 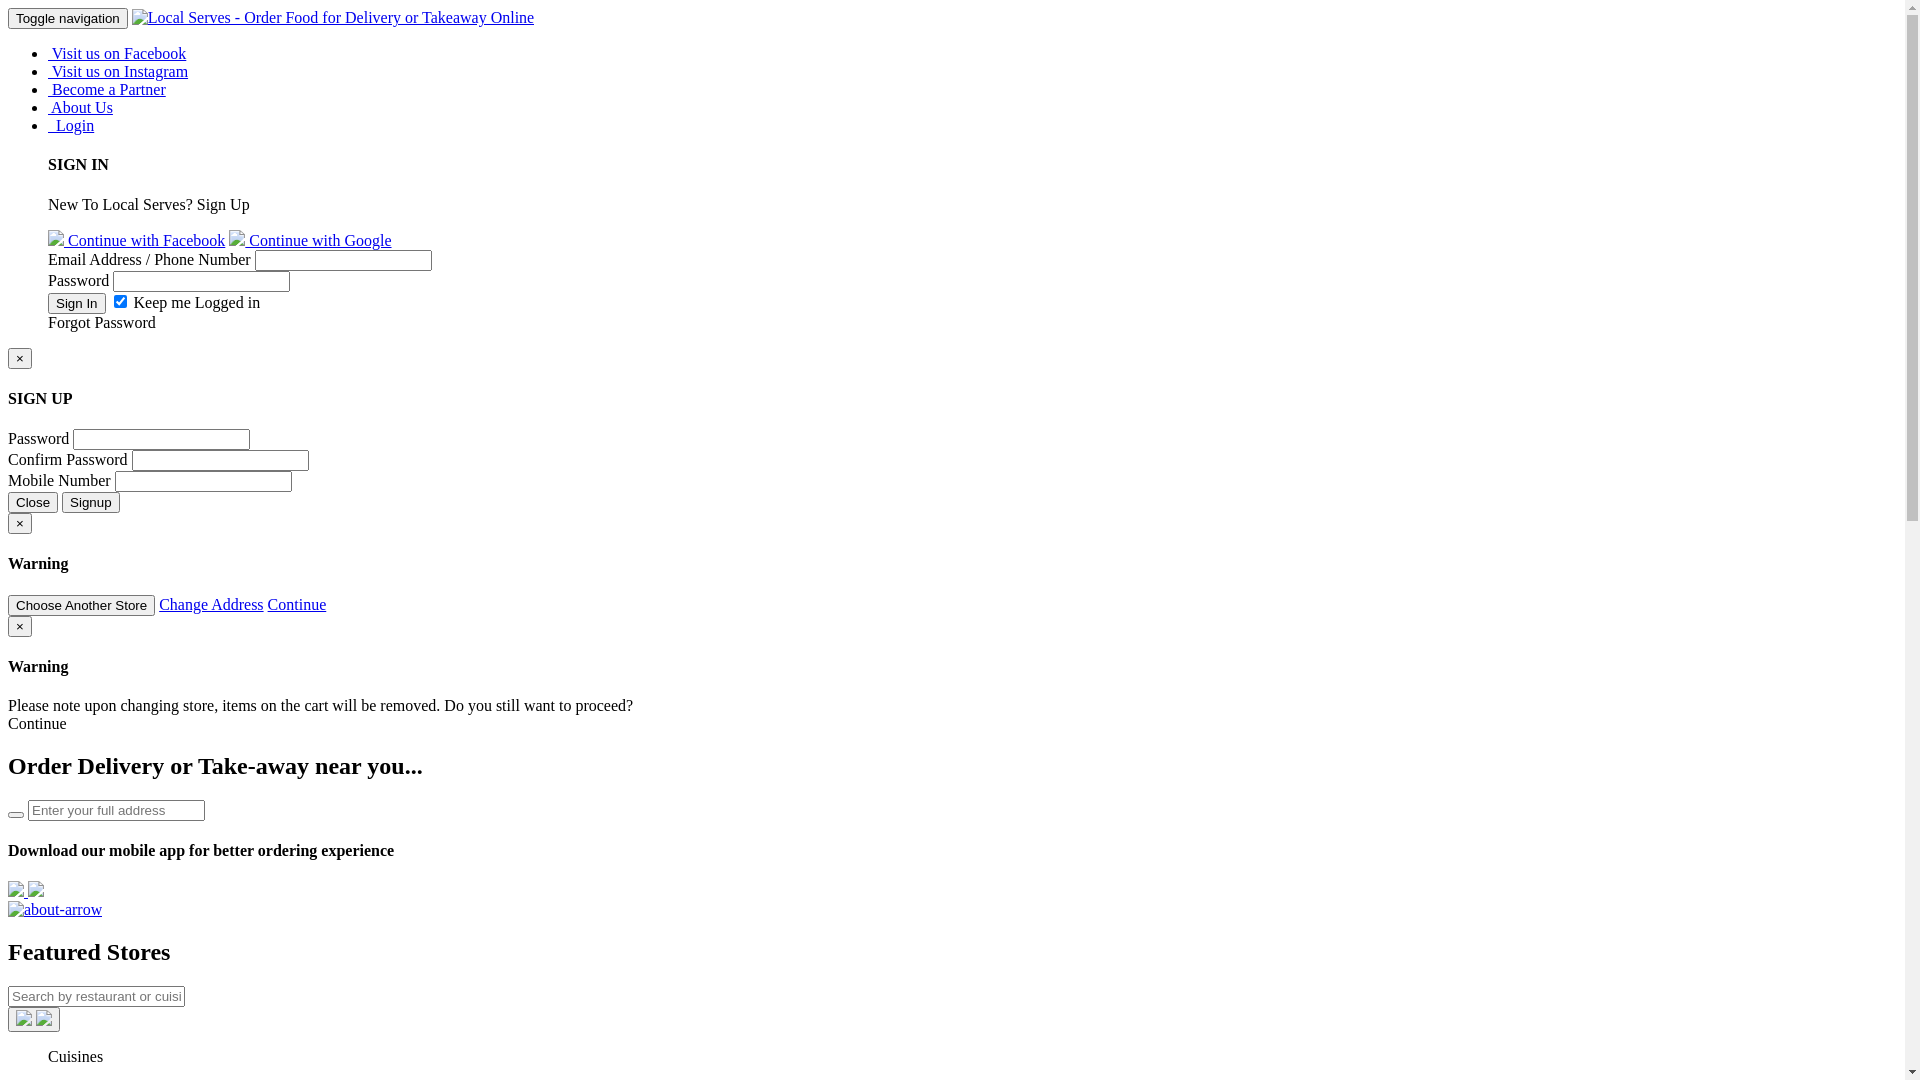 What do you see at coordinates (107, 90) in the screenshot?
I see ` Become a Partner` at bounding box center [107, 90].